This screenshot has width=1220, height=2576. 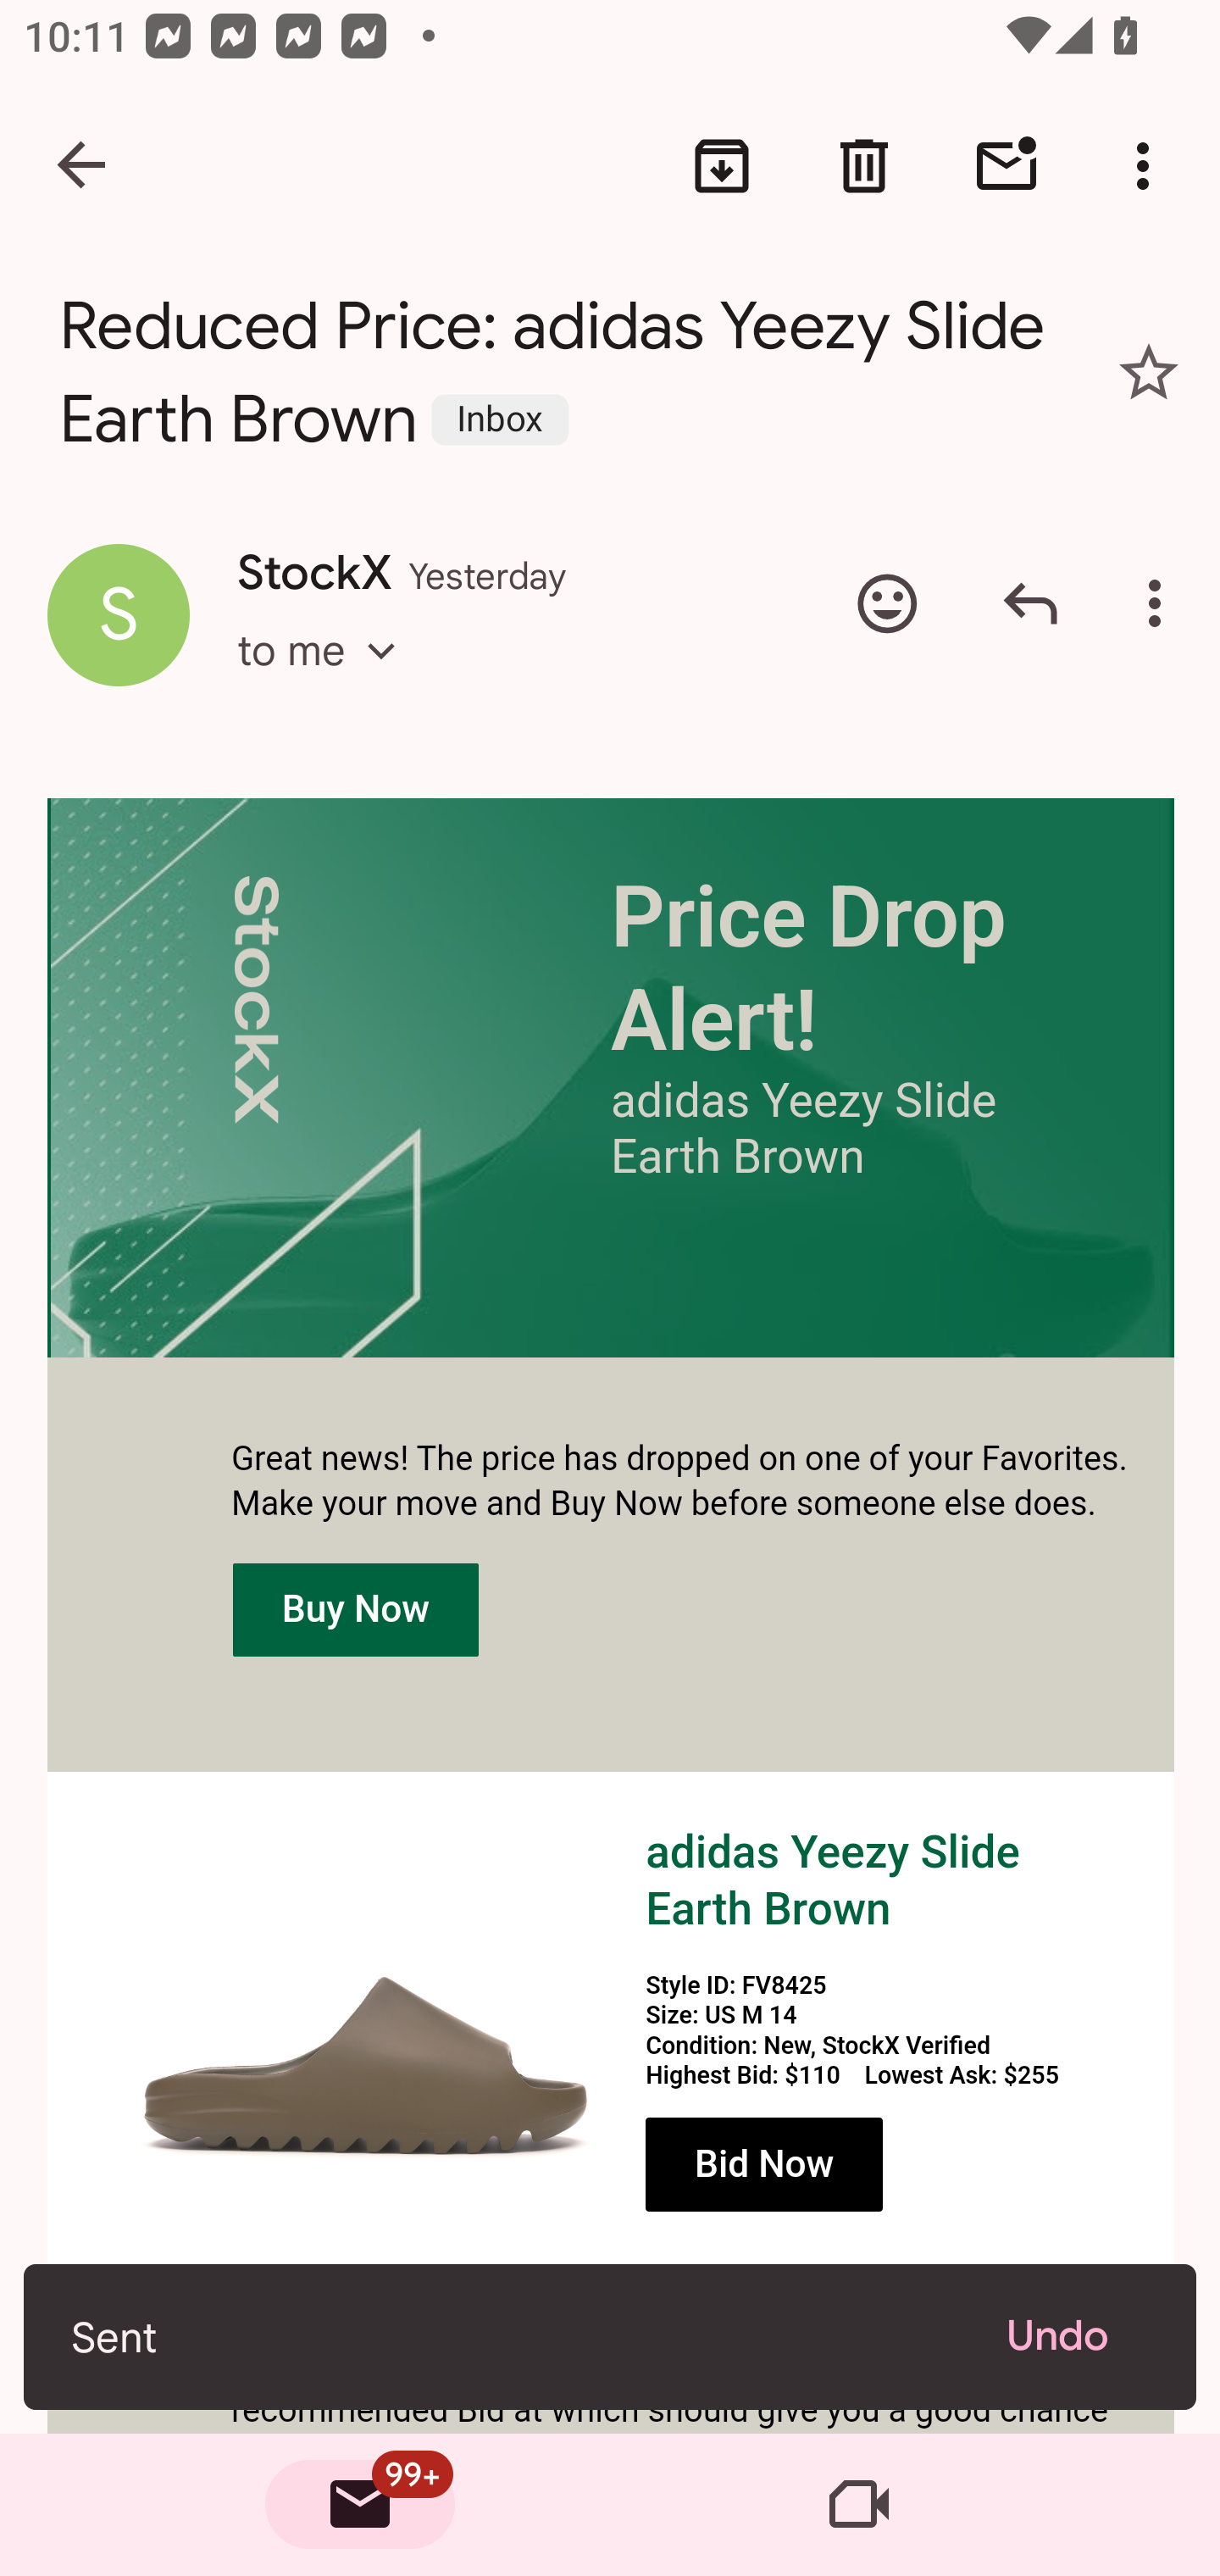 I want to click on Bid Now, so click(x=764, y=2165).